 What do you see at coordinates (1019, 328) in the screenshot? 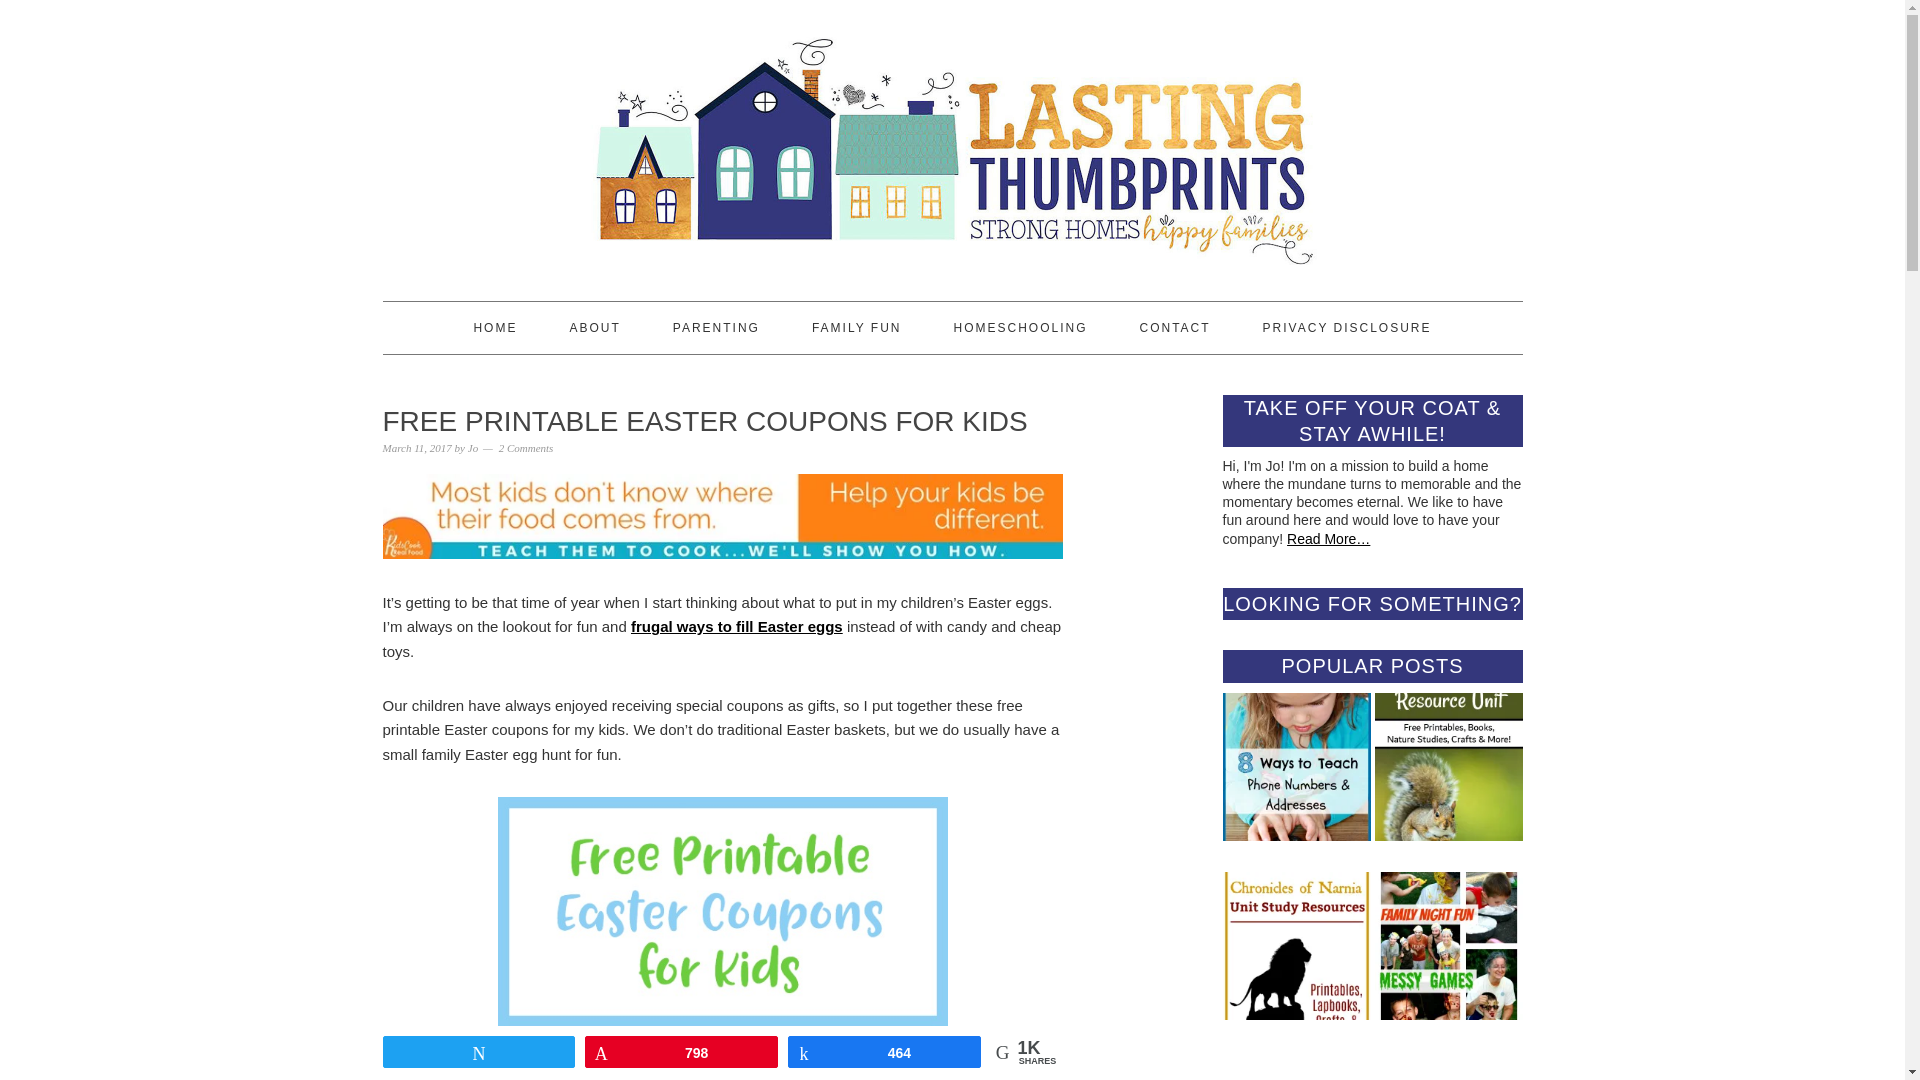
I see `HOMESCHOOLING` at bounding box center [1019, 328].